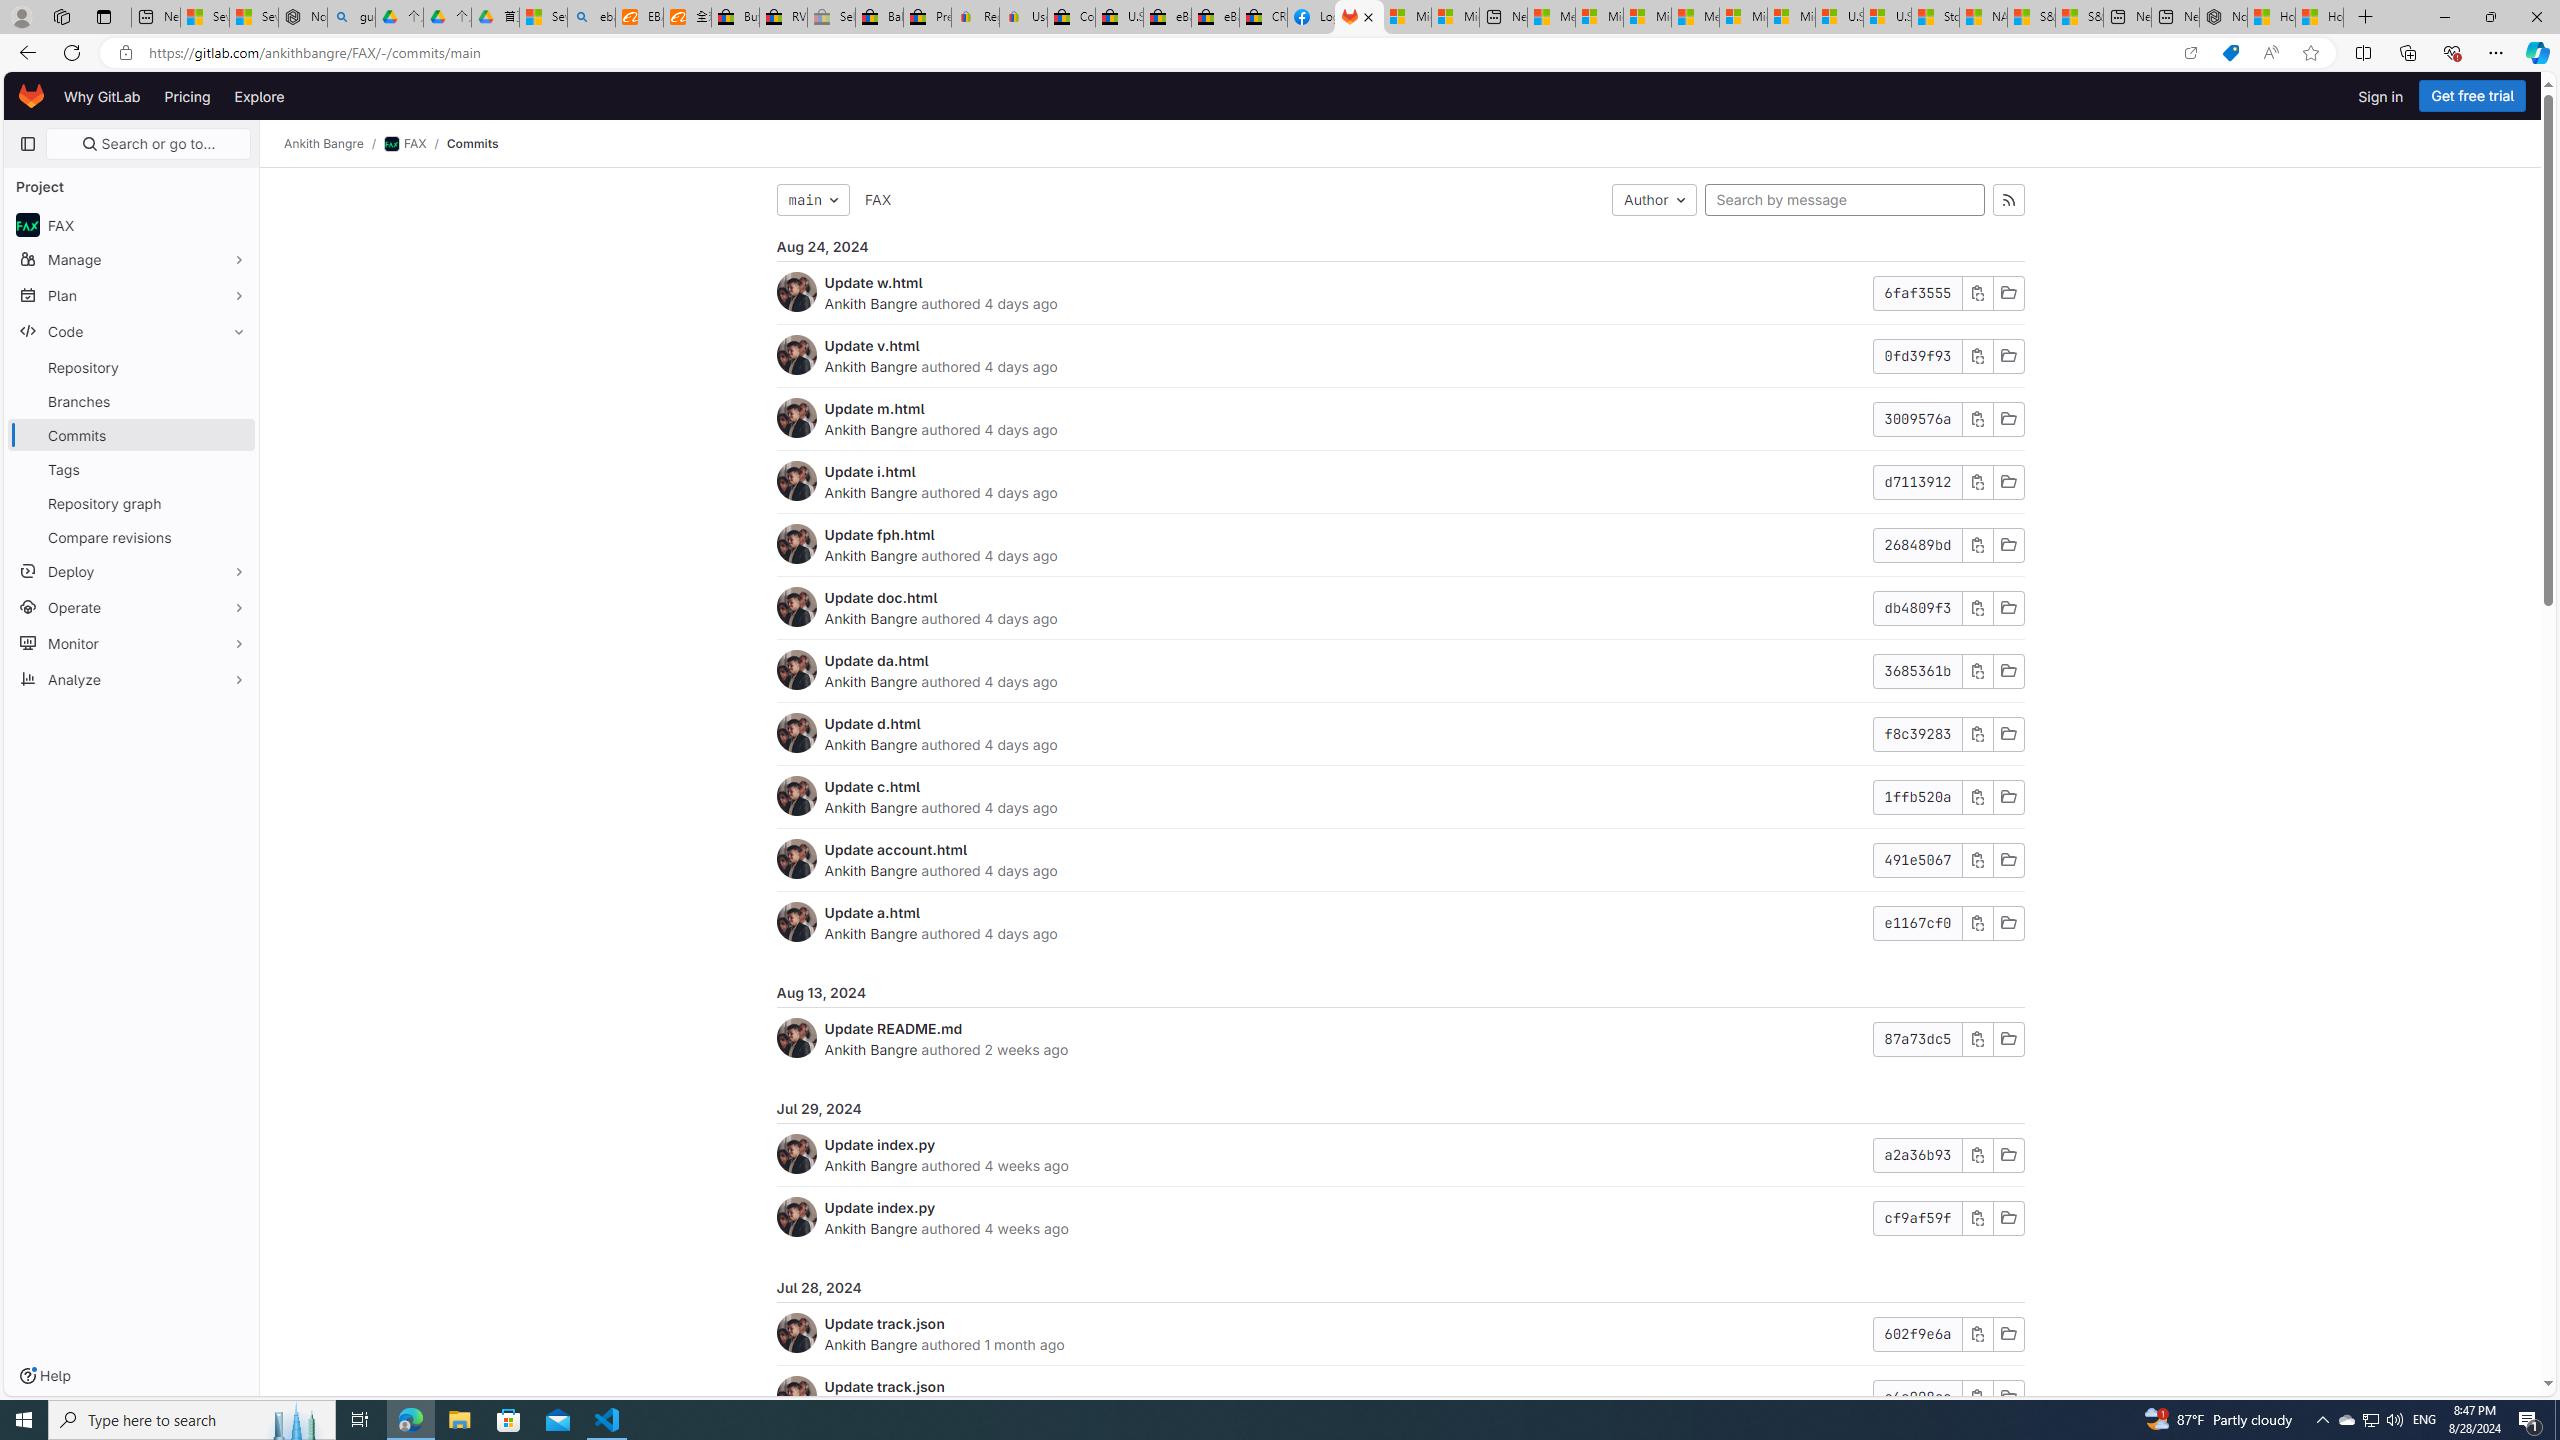 The height and width of the screenshot is (1440, 2560). What do you see at coordinates (188, 96) in the screenshot?
I see `Pricing` at bounding box center [188, 96].